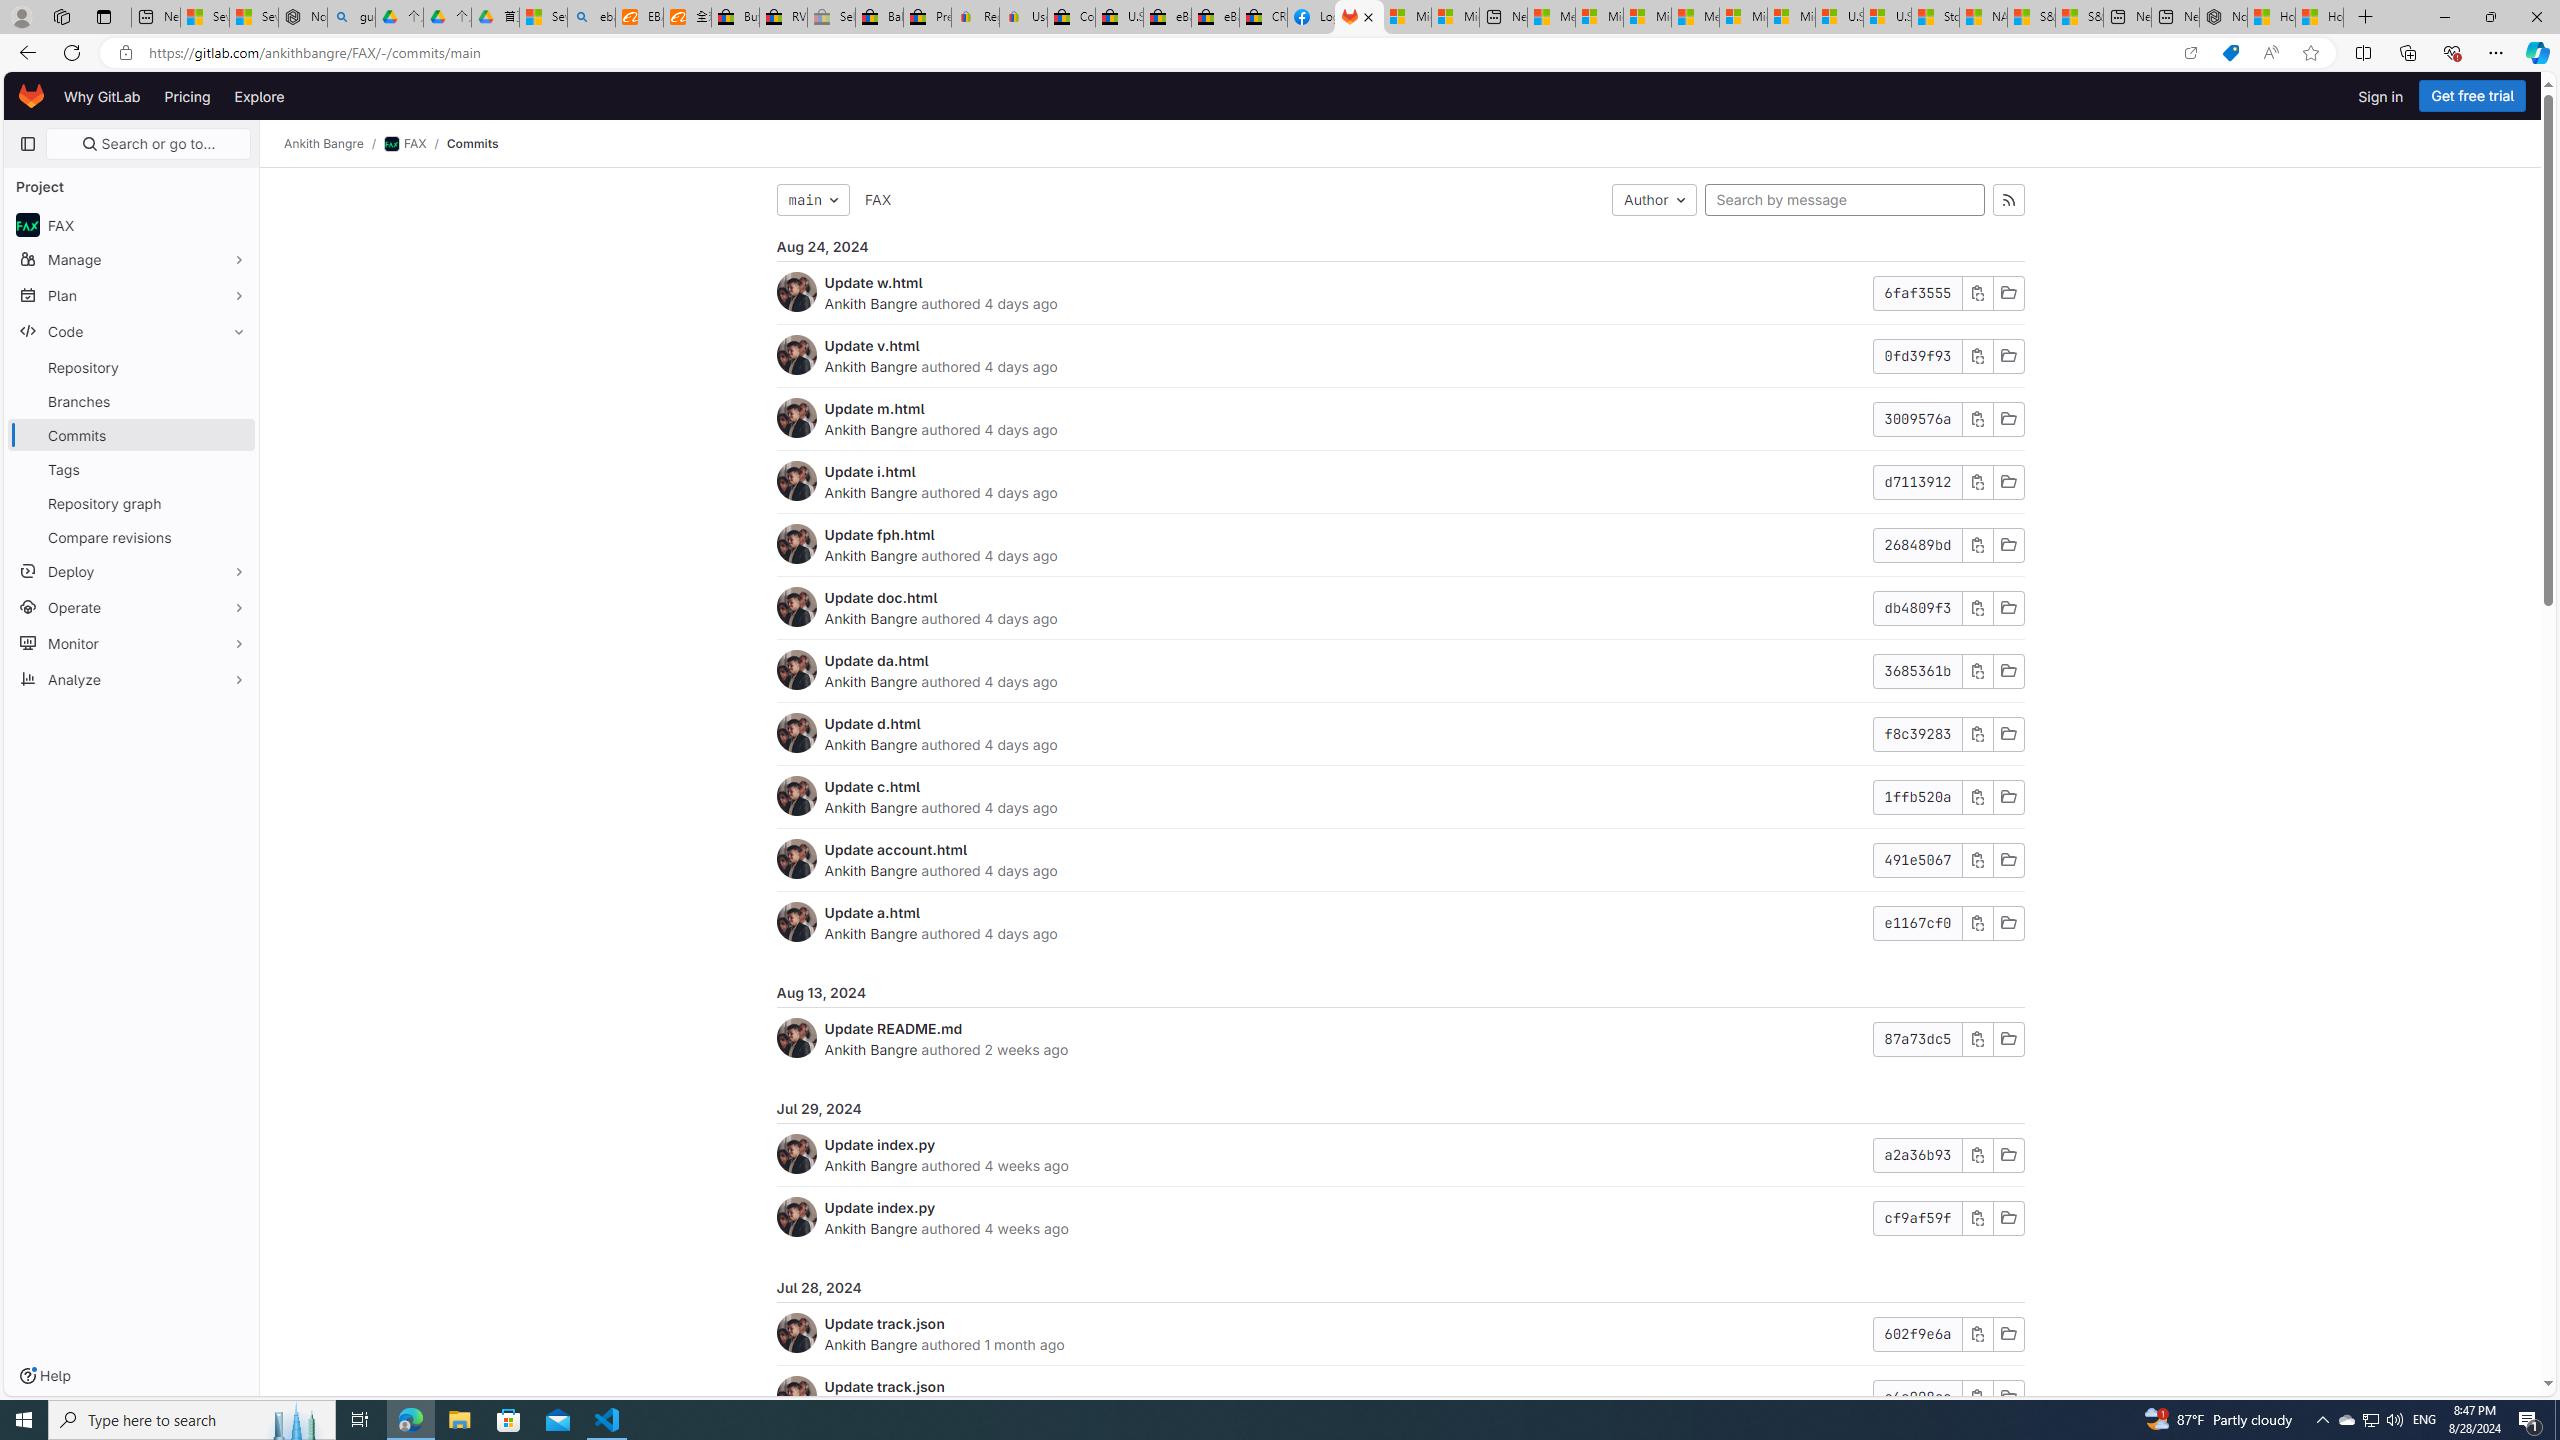 The height and width of the screenshot is (1440, 2560). What do you see at coordinates (188, 96) in the screenshot?
I see `Pricing` at bounding box center [188, 96].